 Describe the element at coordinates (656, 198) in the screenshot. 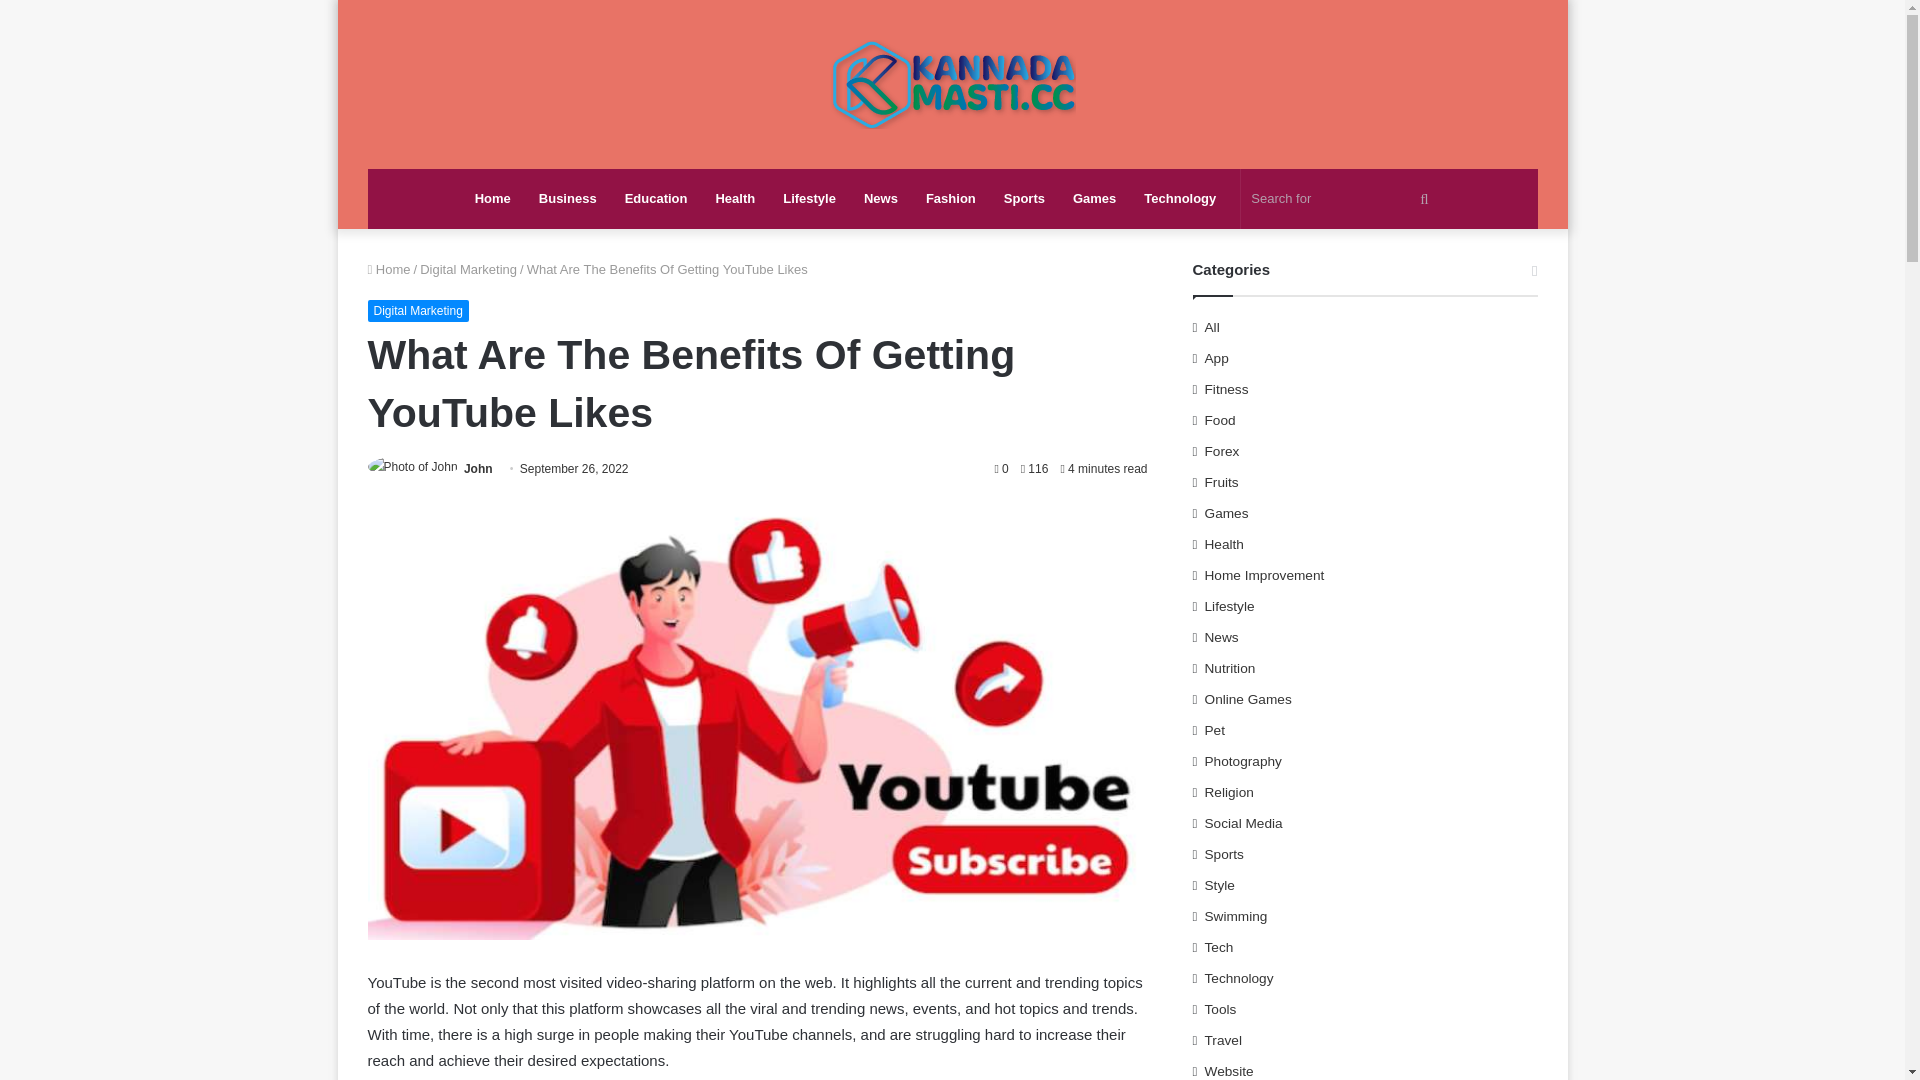

I see `Education` at that location.